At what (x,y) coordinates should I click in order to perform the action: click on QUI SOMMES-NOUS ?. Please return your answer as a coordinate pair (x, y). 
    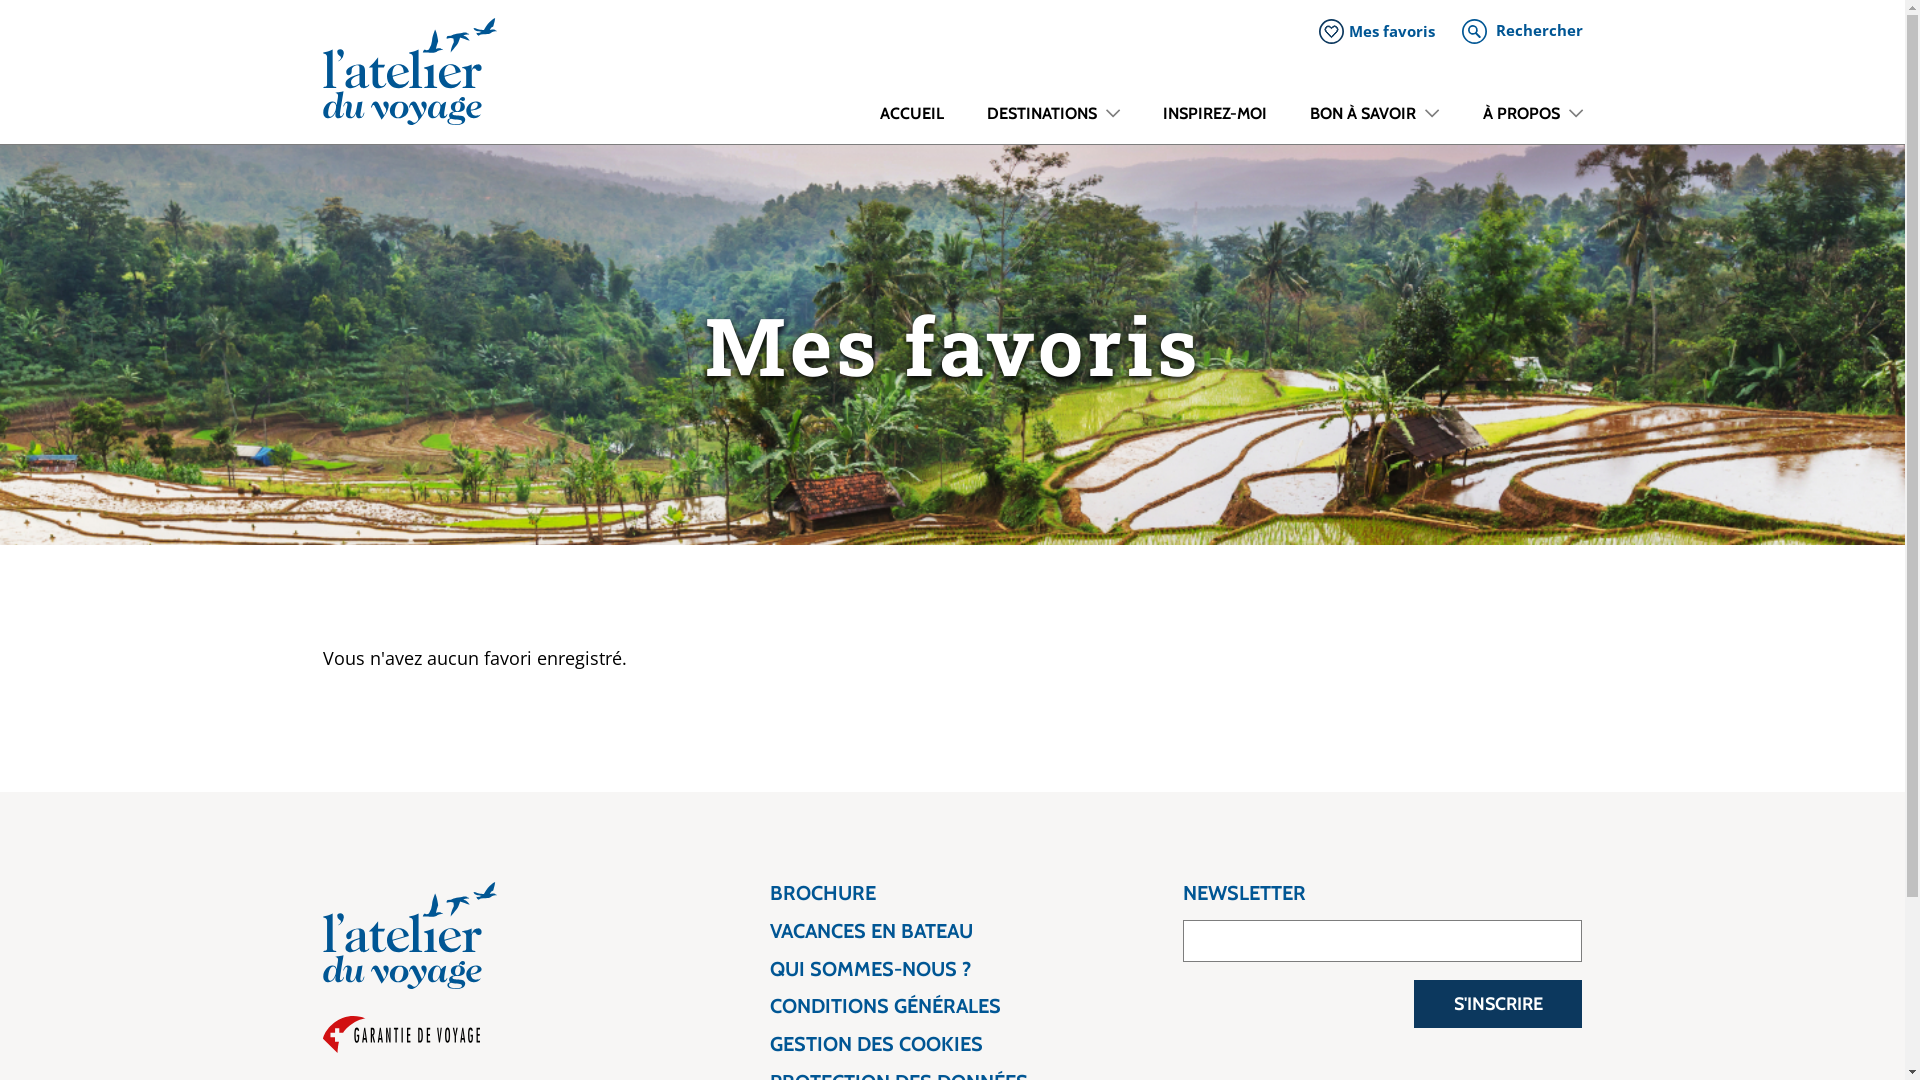
    Looking at the image, I should click on (899, 970).